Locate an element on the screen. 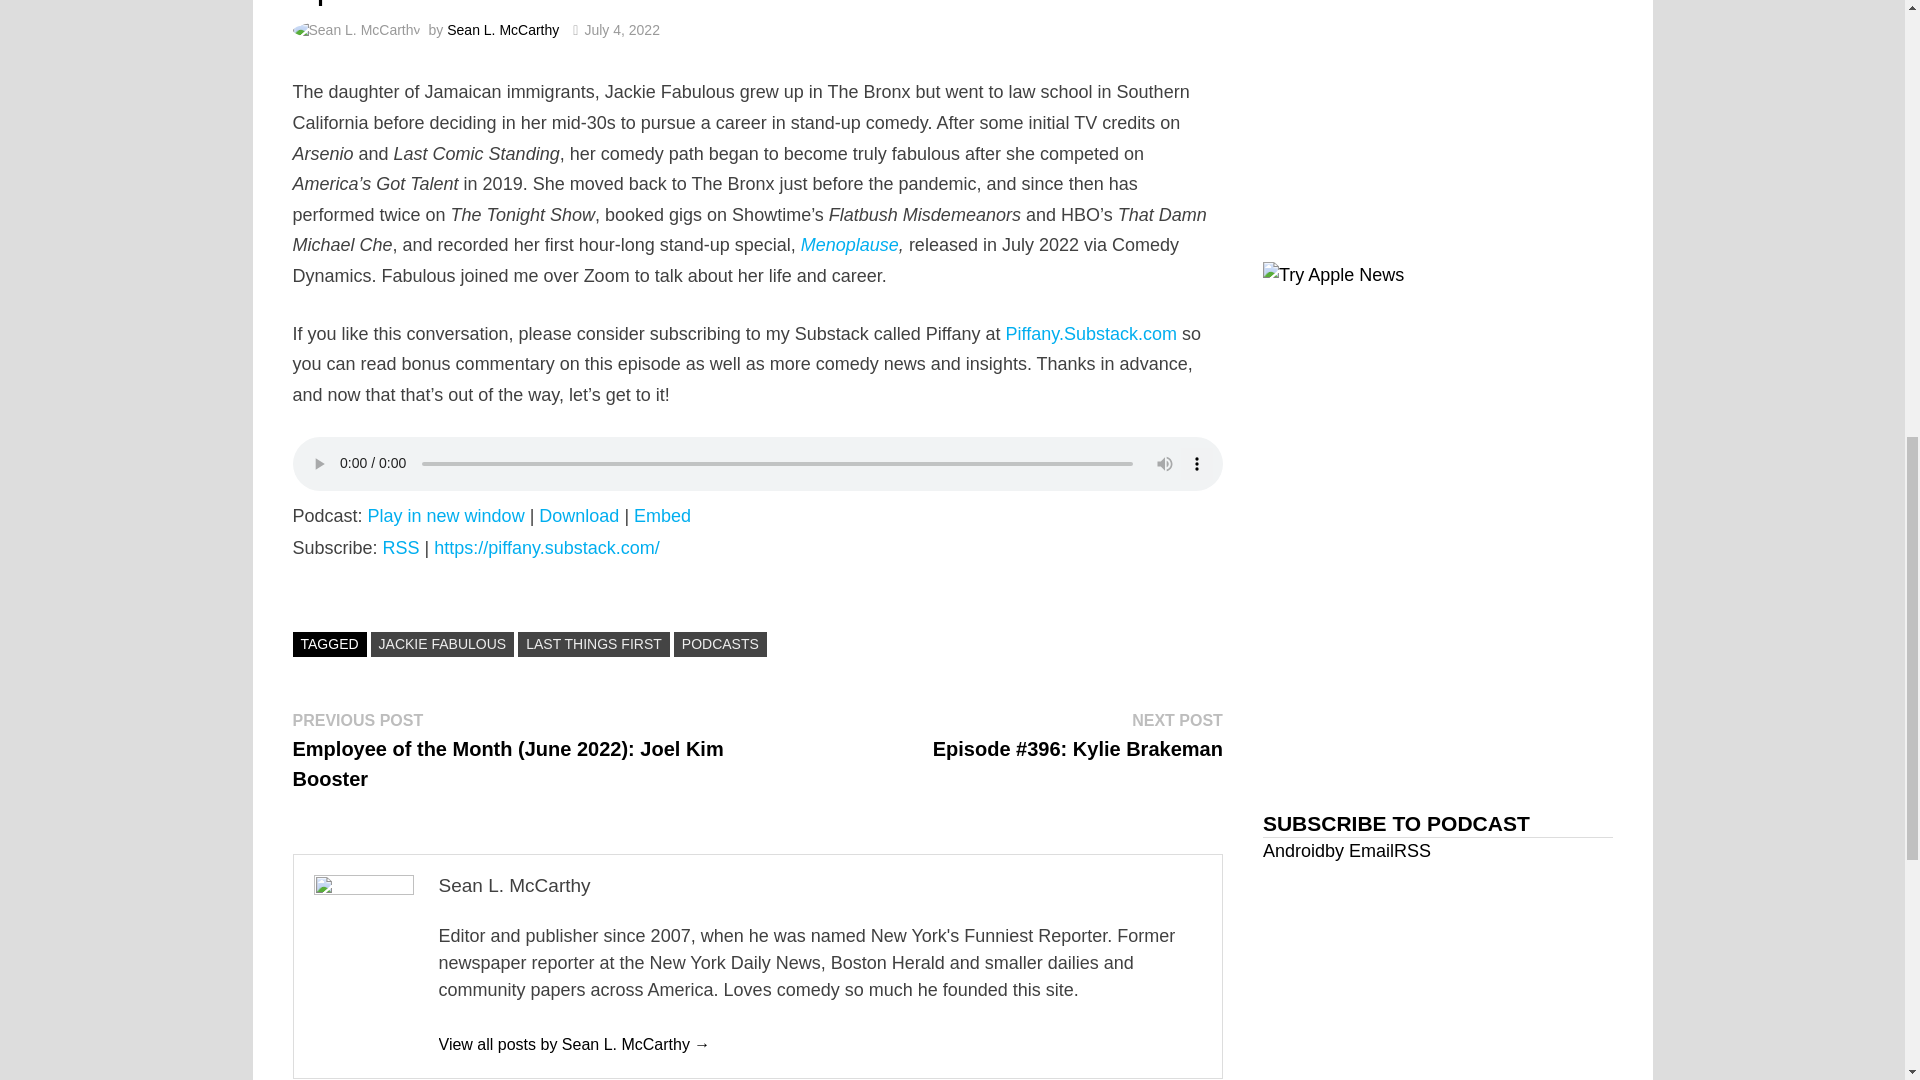 The width and height of the screenshot is (1920, 1080). Play in new window is located at coordinates (446, 516).